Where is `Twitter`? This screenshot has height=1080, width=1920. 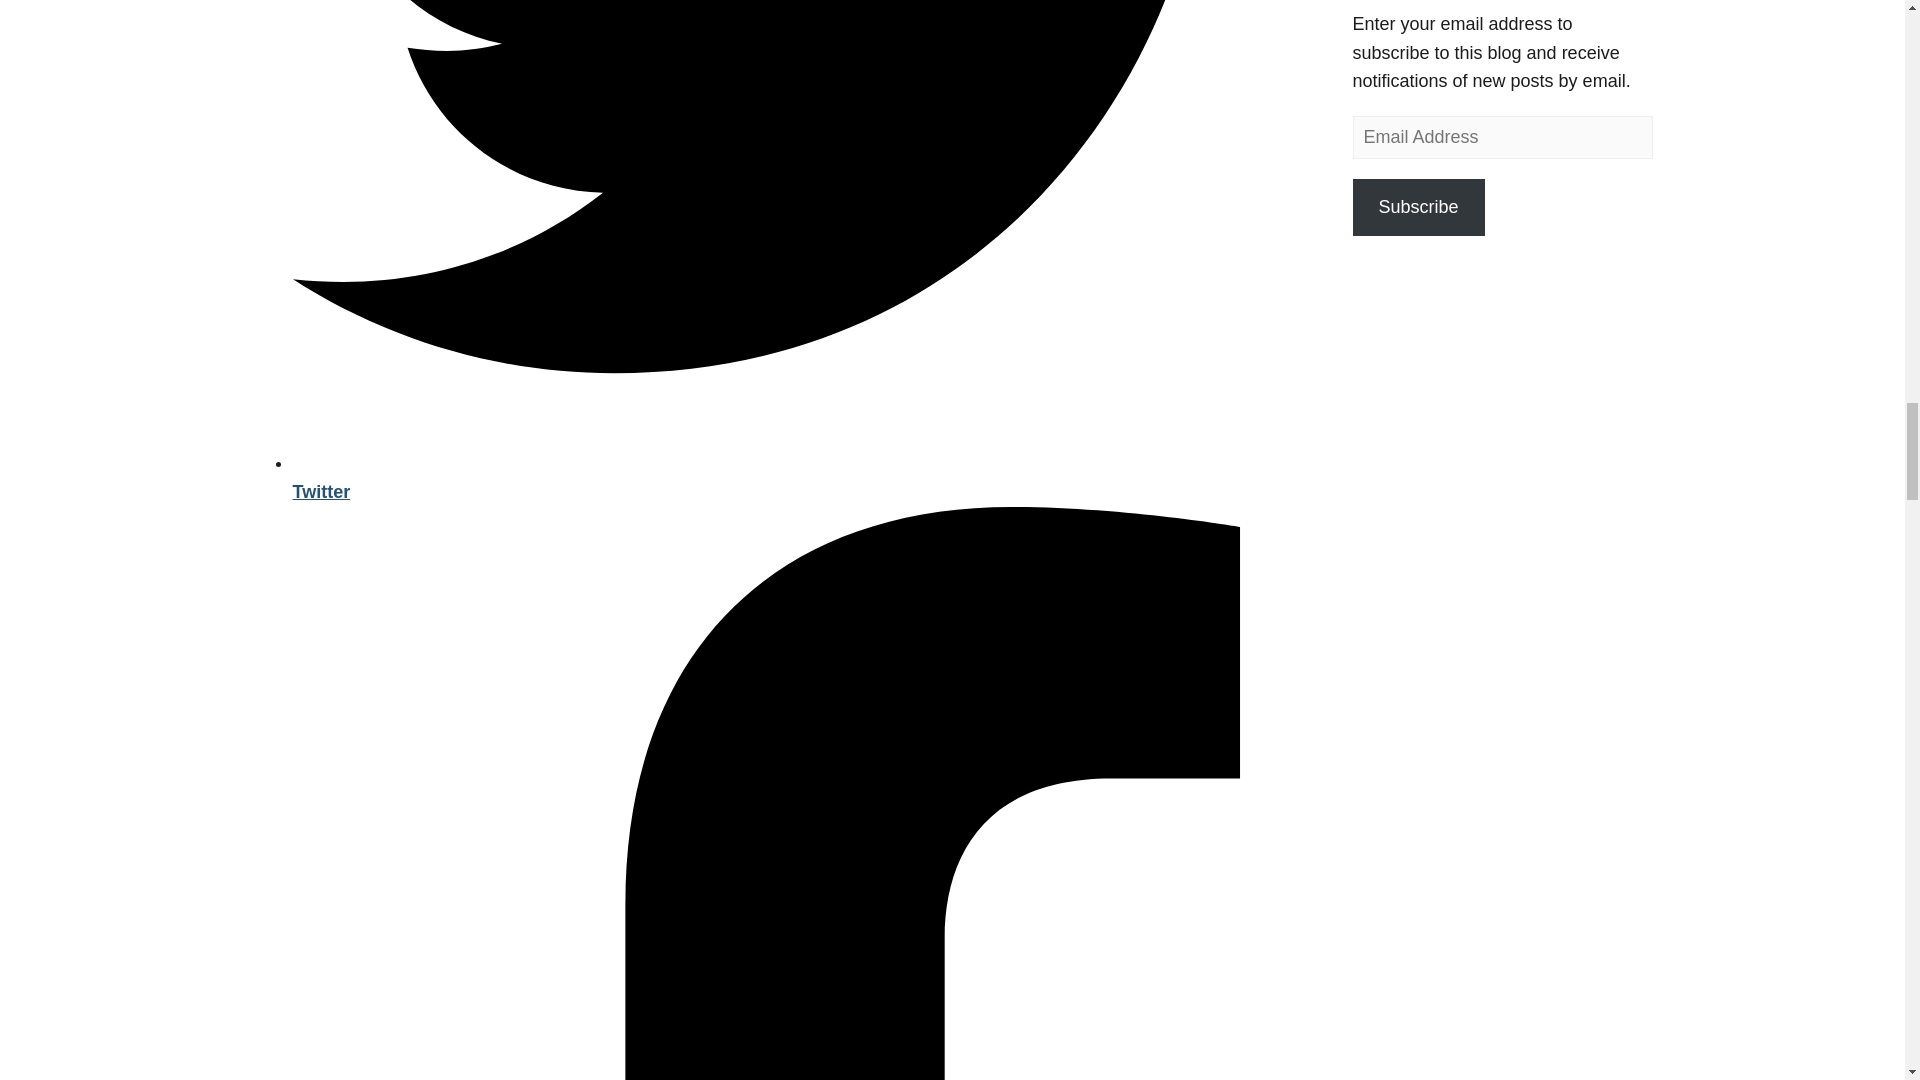
Twitter is located at coordinates (801, 477).